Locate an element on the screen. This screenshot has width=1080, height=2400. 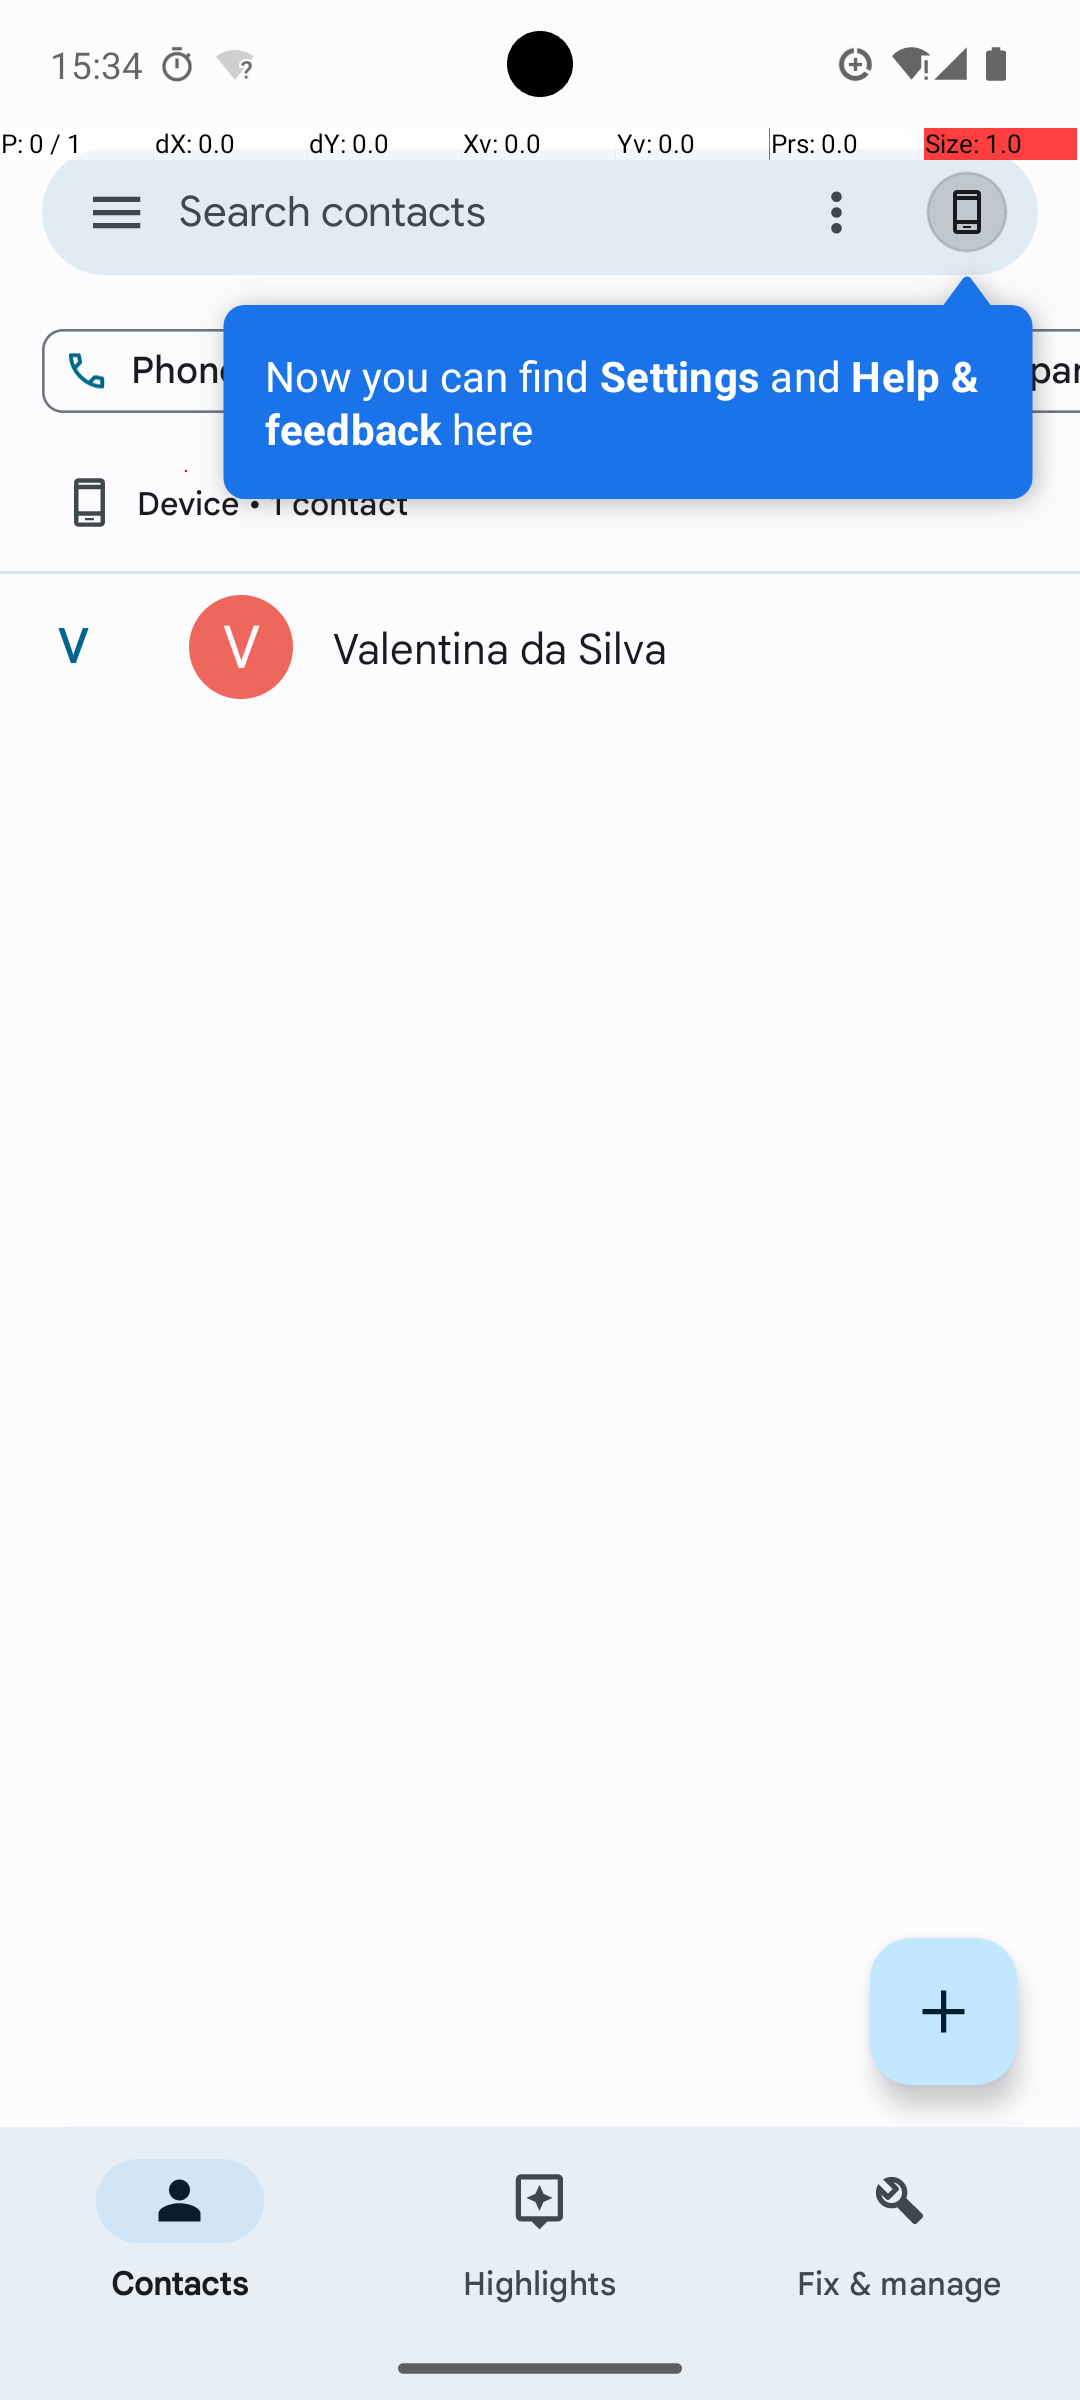
Device • 1 contact is located at coordinates (236, 502).